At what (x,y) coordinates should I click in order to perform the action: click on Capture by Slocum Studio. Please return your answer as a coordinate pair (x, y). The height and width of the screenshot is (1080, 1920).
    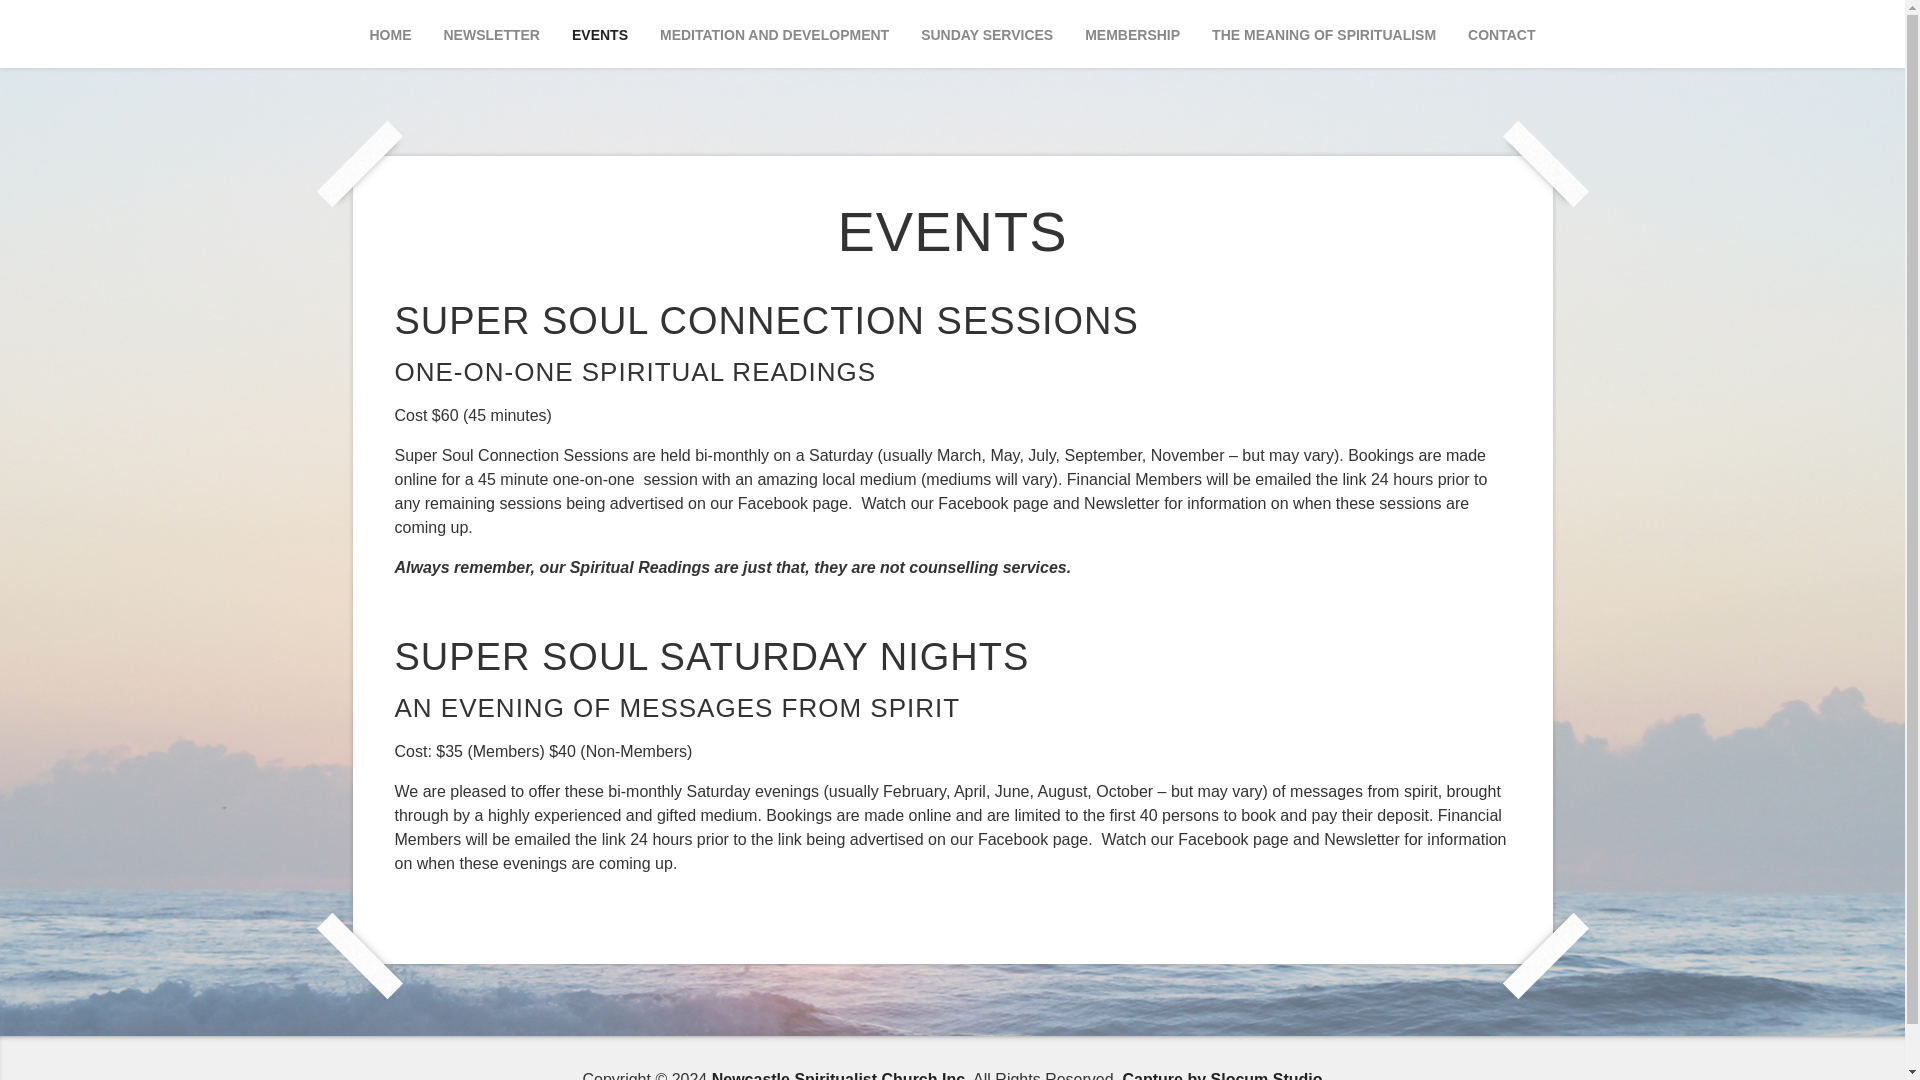
    Looking at the image, I should click on (1222, 1076).